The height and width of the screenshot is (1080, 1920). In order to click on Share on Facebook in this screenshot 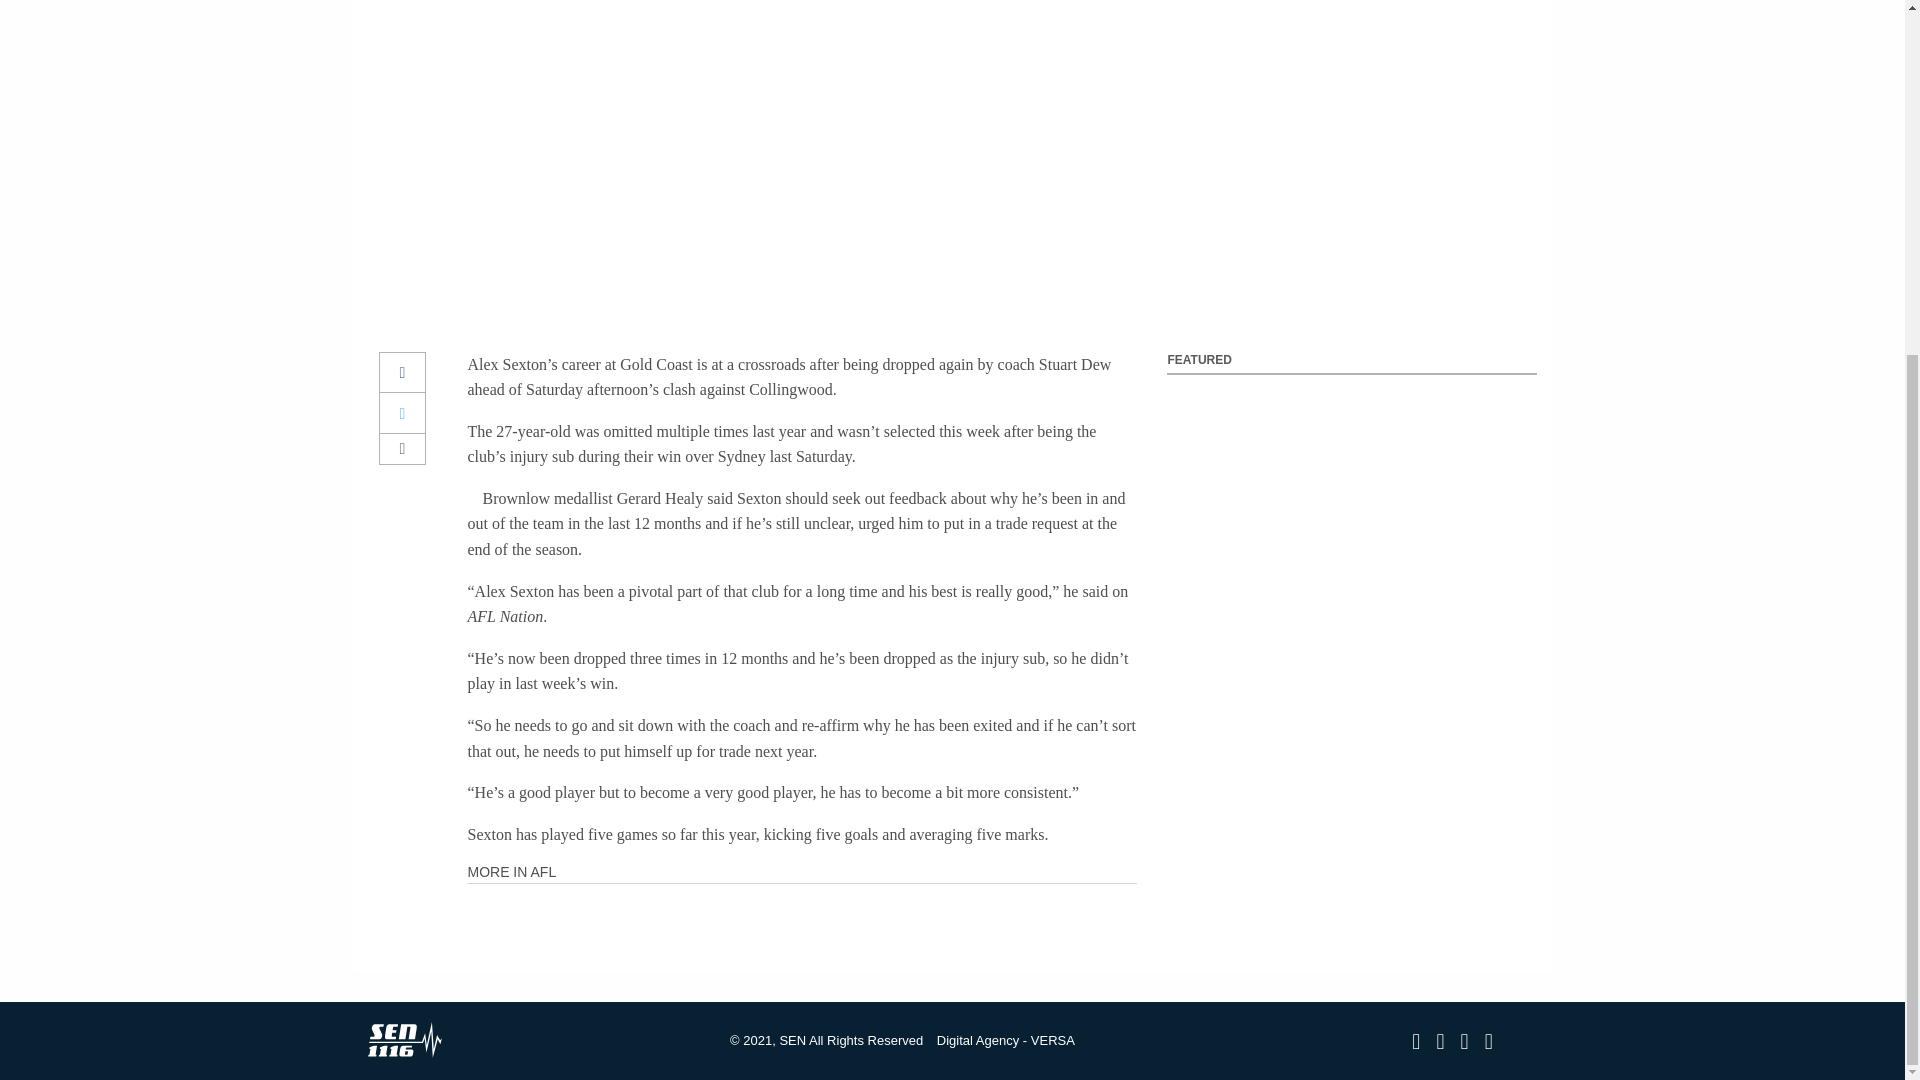, I will do `click(403, 374)`.